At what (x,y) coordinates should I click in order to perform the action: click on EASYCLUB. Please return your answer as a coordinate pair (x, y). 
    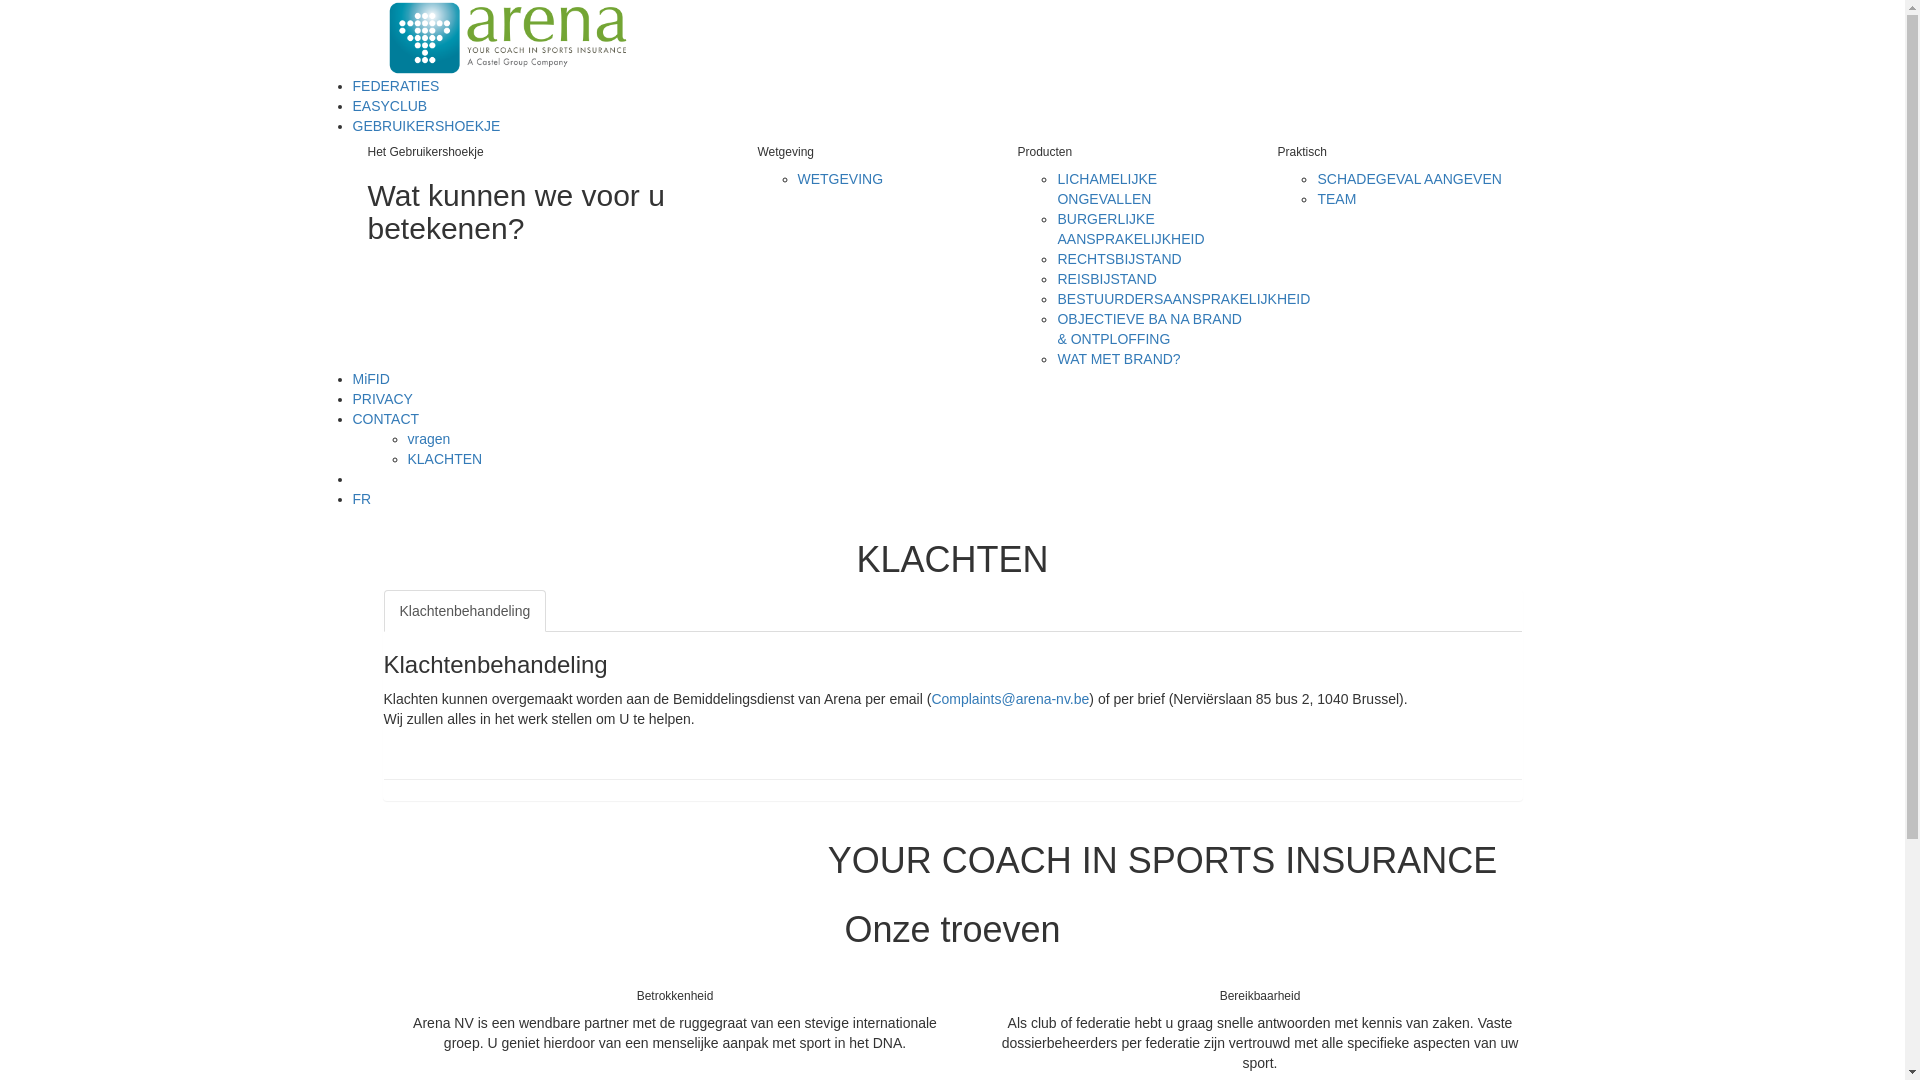
    Looking at the image, I should click on (390, 106).